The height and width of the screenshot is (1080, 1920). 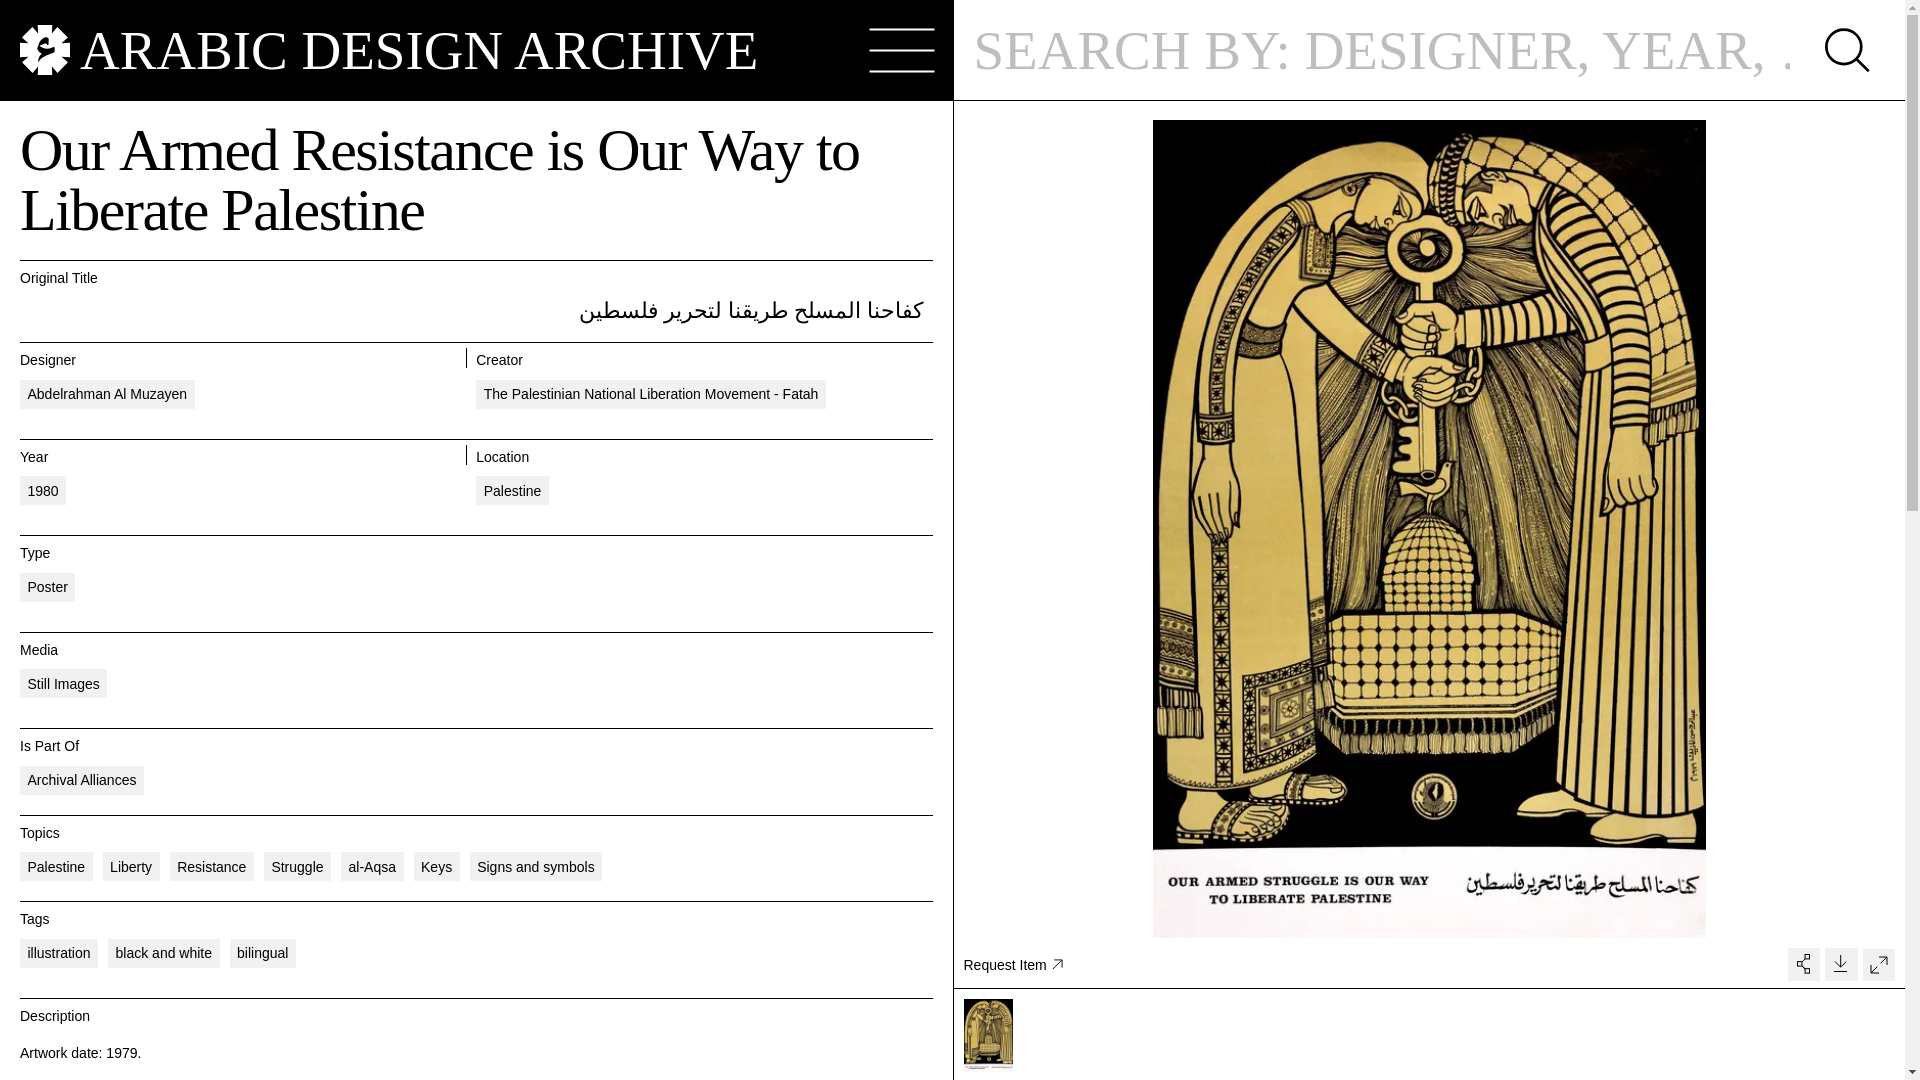 I want to click on Archival Alliances, so click(x=82, y=780).